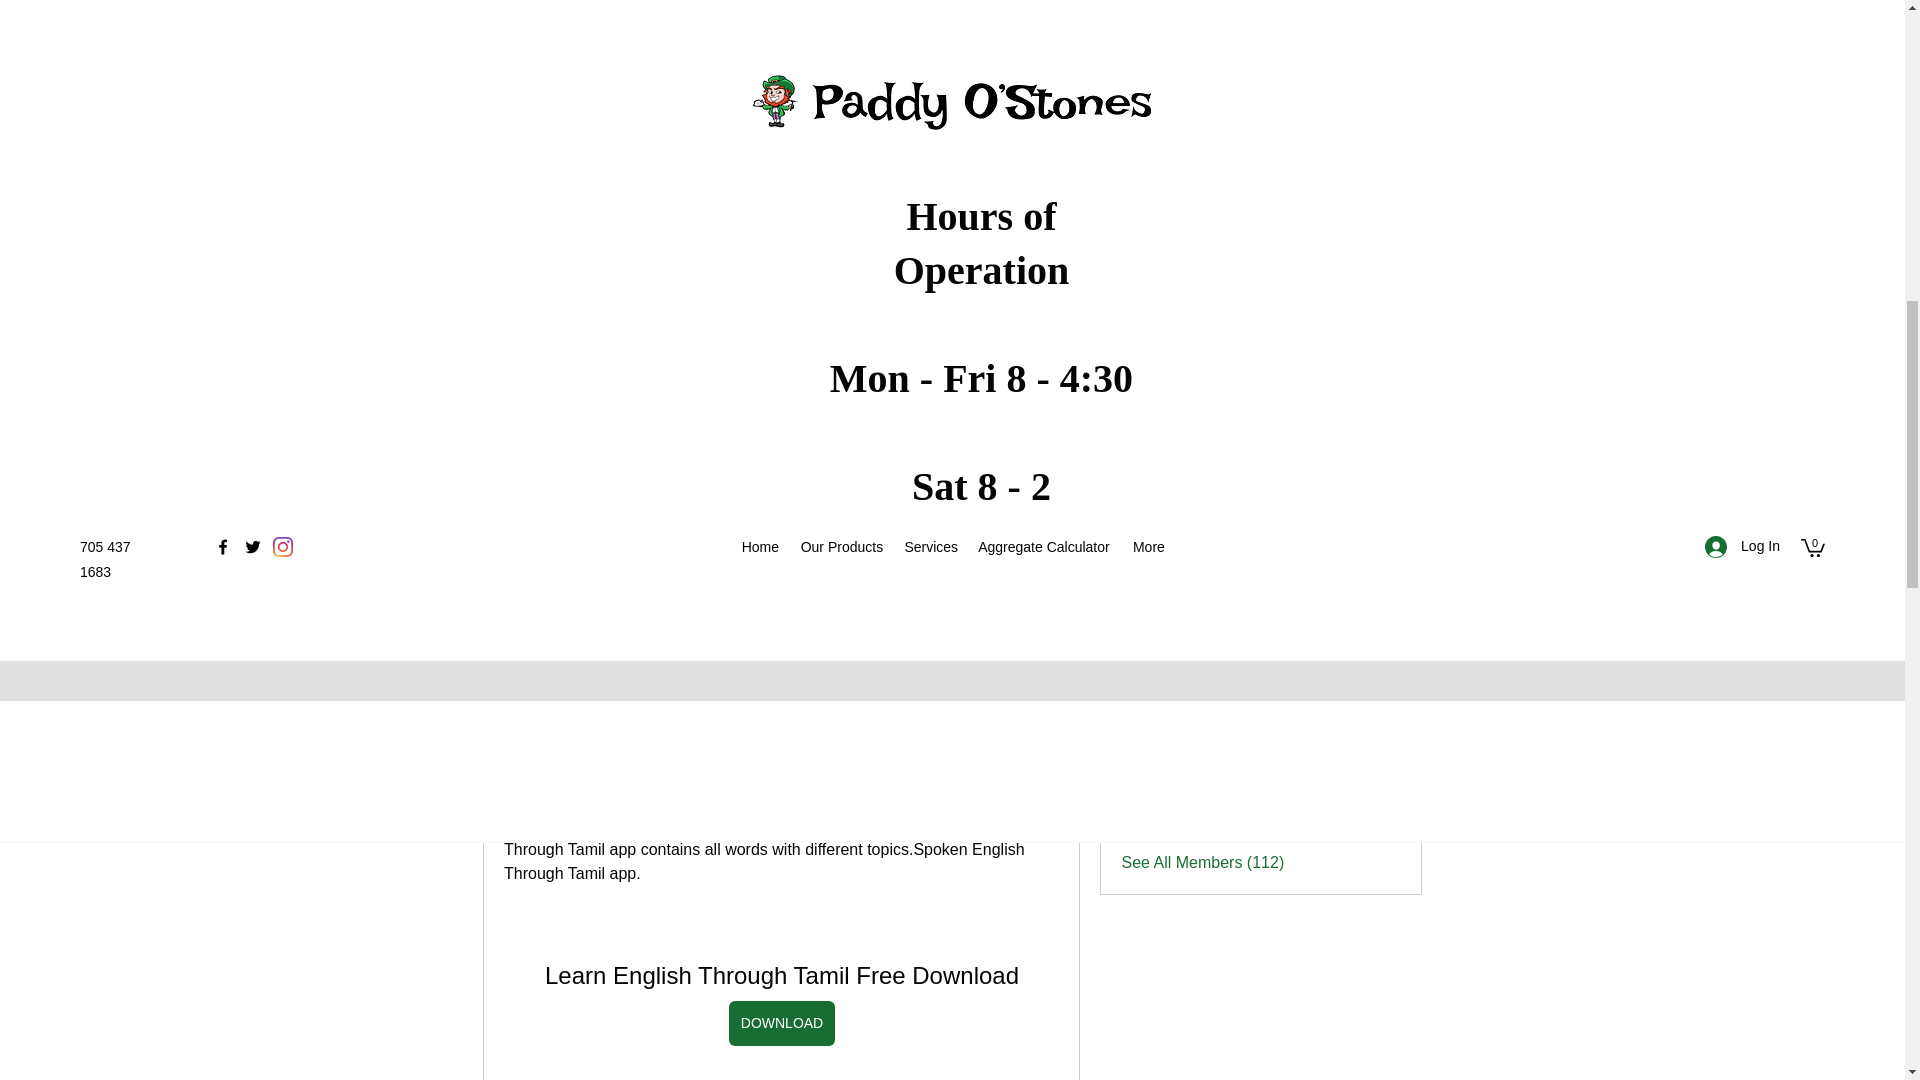 The height and width of the screenshot is (1080, 1920). Describe the element at coordinates (608, 442) in the screenshot. I see `June 6, 2023` at that location.